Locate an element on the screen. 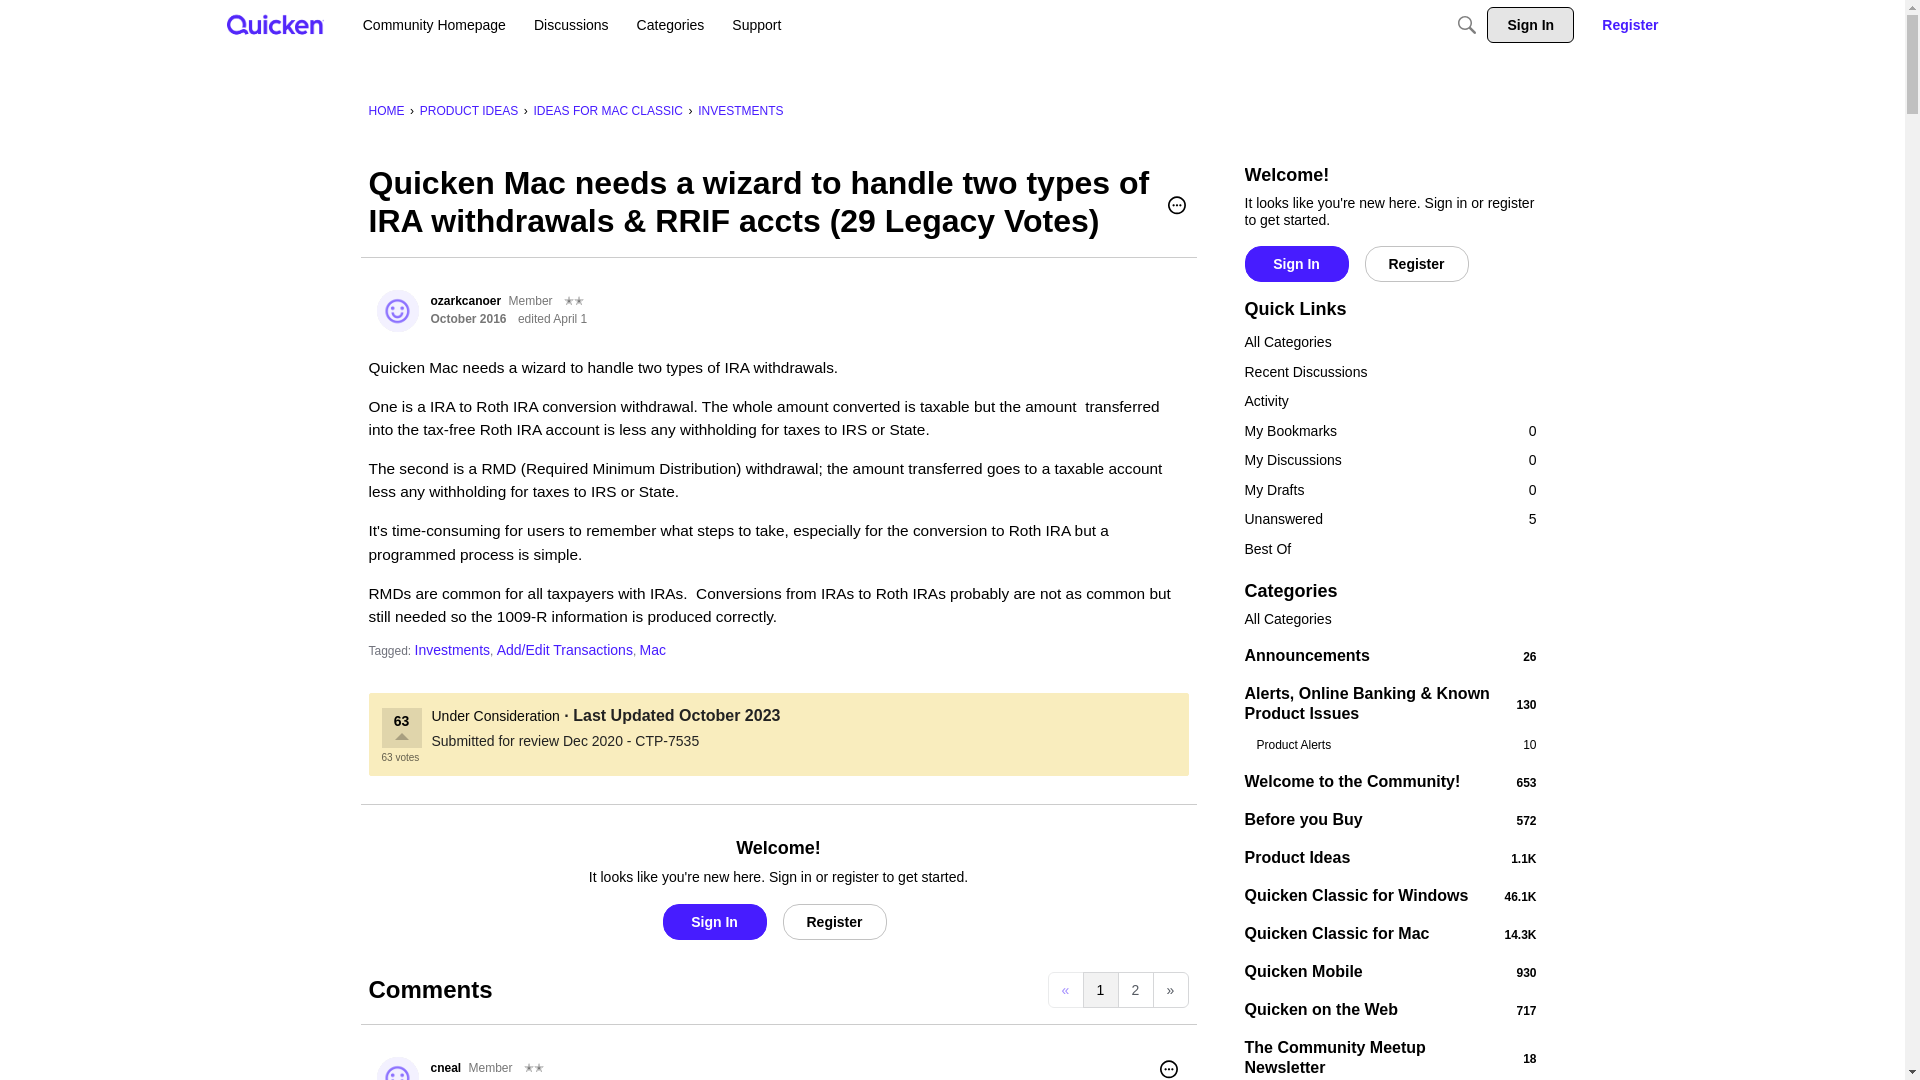 Image resolution: width=1920 pixels, height=1080 pixels. Support is located at coordinates (756, 24).